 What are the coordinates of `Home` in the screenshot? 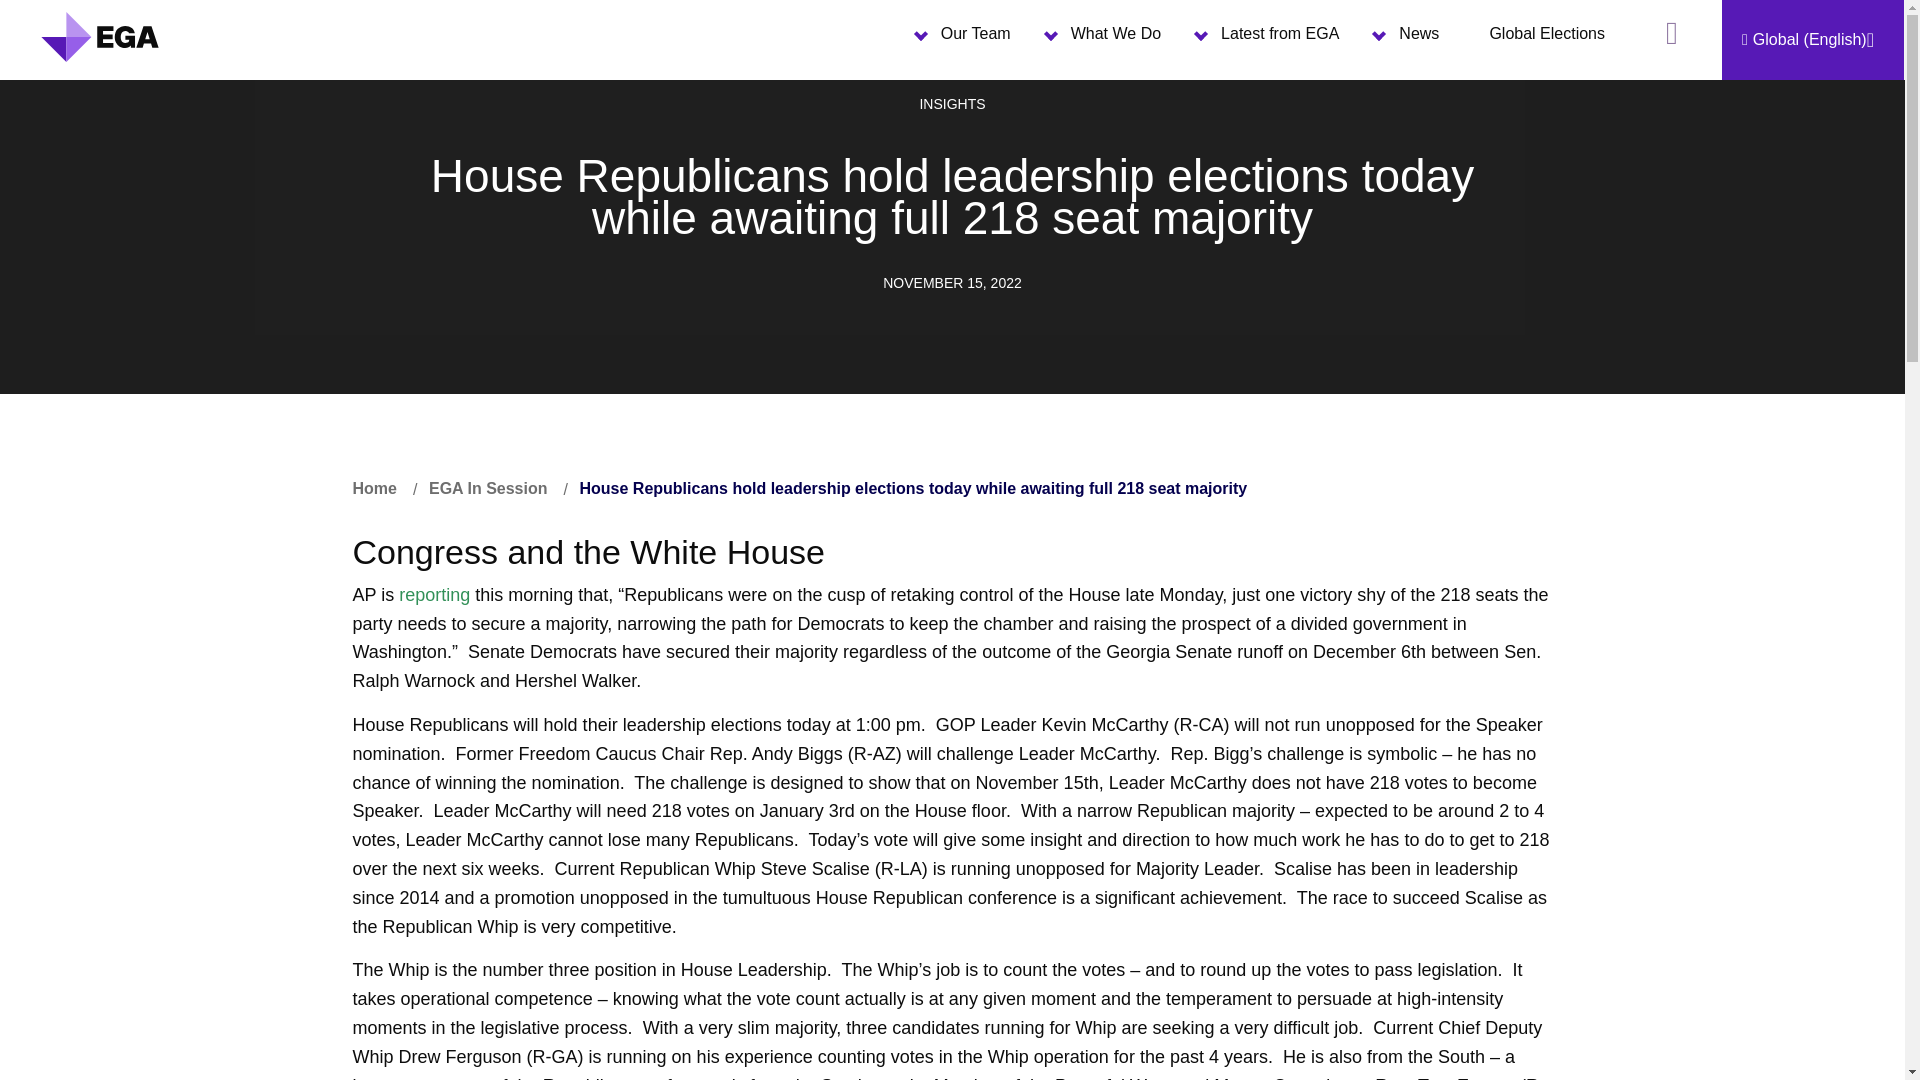 It's located at (382, 488).